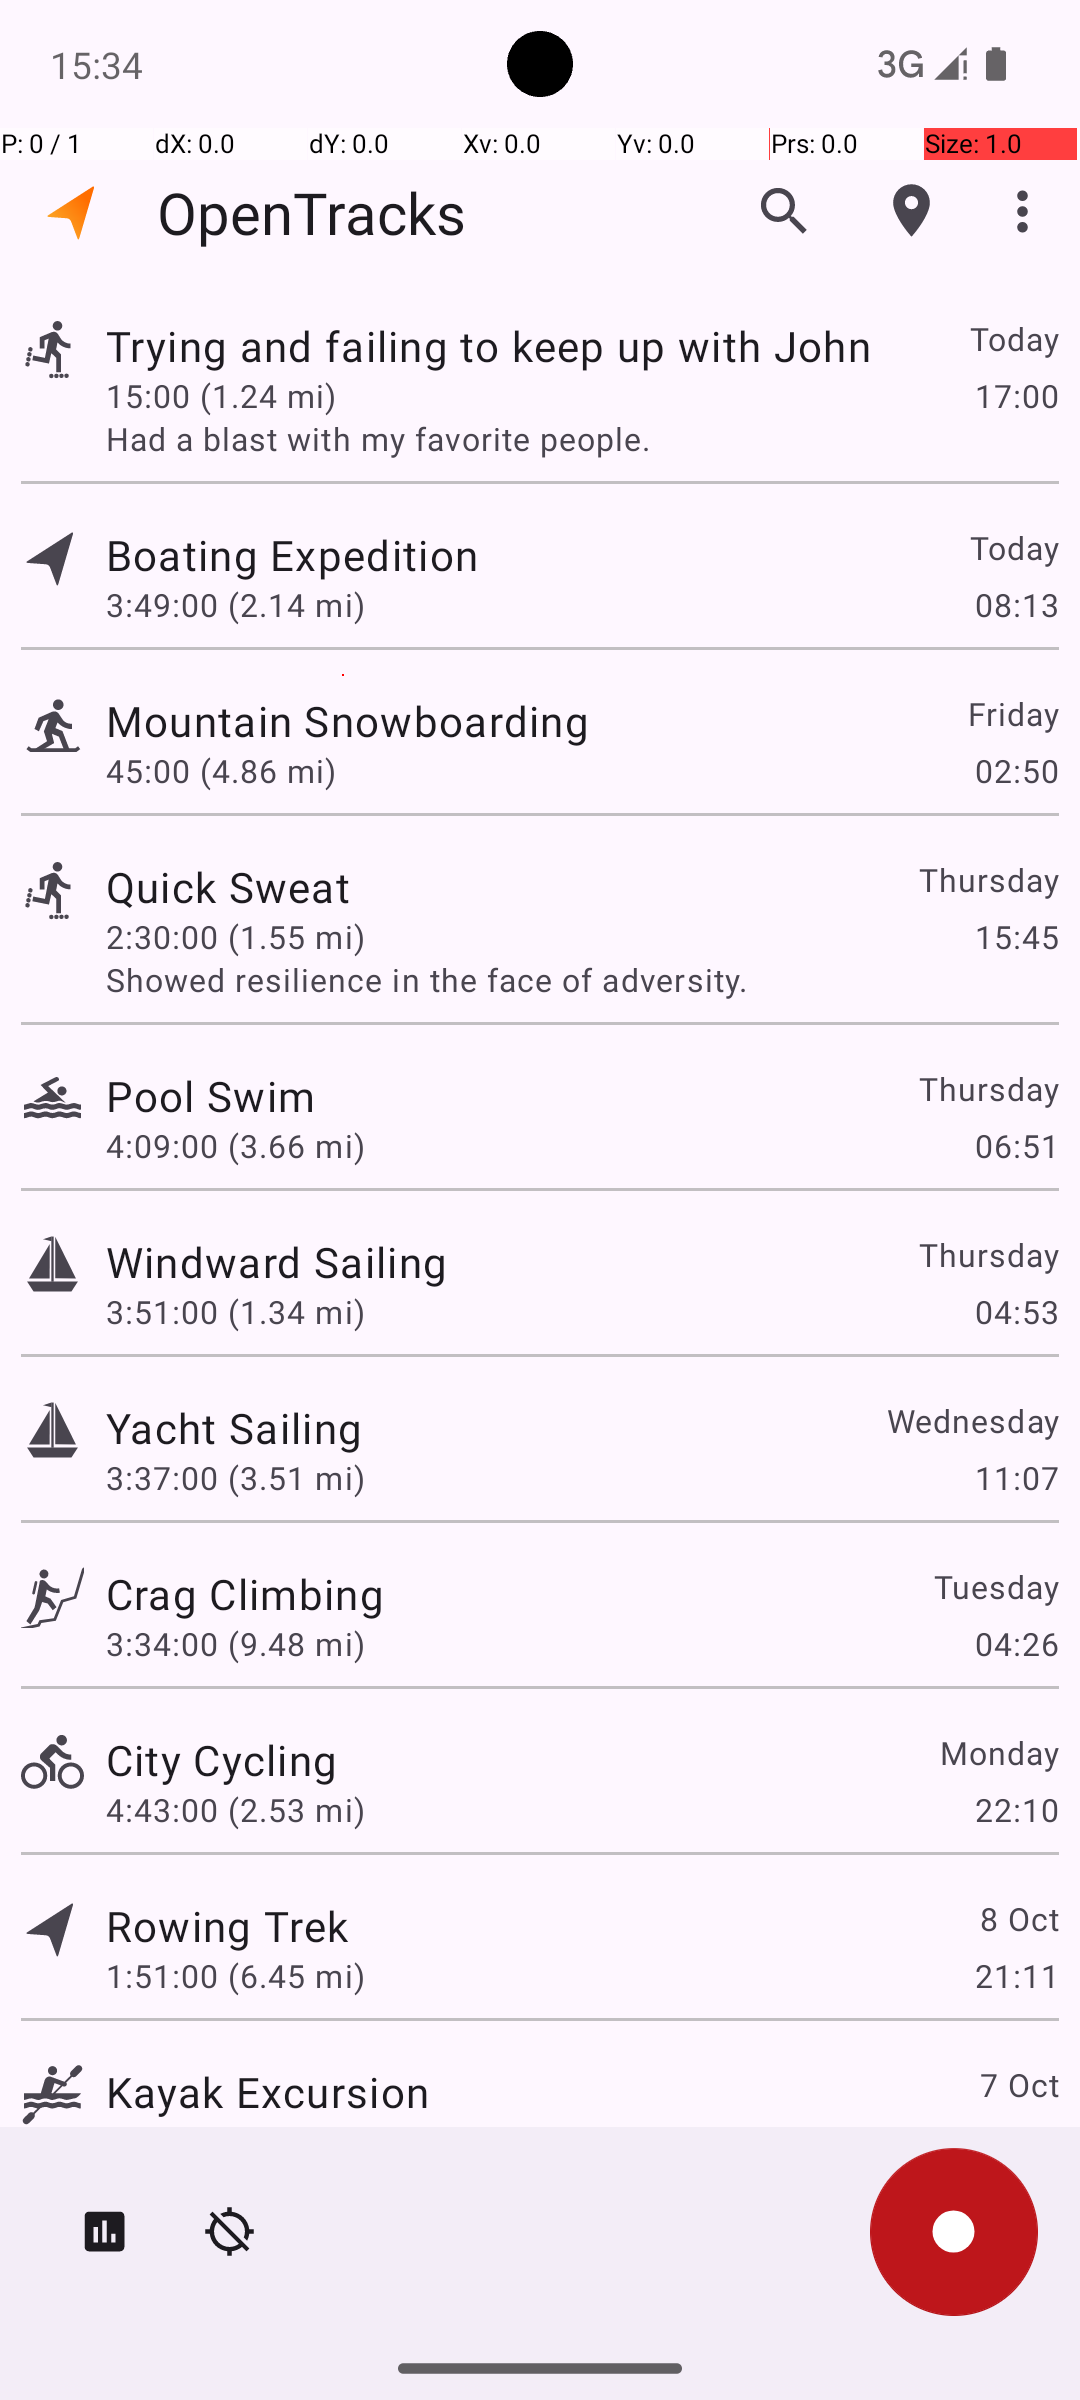 This screenshot has width=1080, height=2400. What do you see at coordinates (292, 554) in the screenshot?
I see `Boating Expedition` at bounding box center [292, 554].